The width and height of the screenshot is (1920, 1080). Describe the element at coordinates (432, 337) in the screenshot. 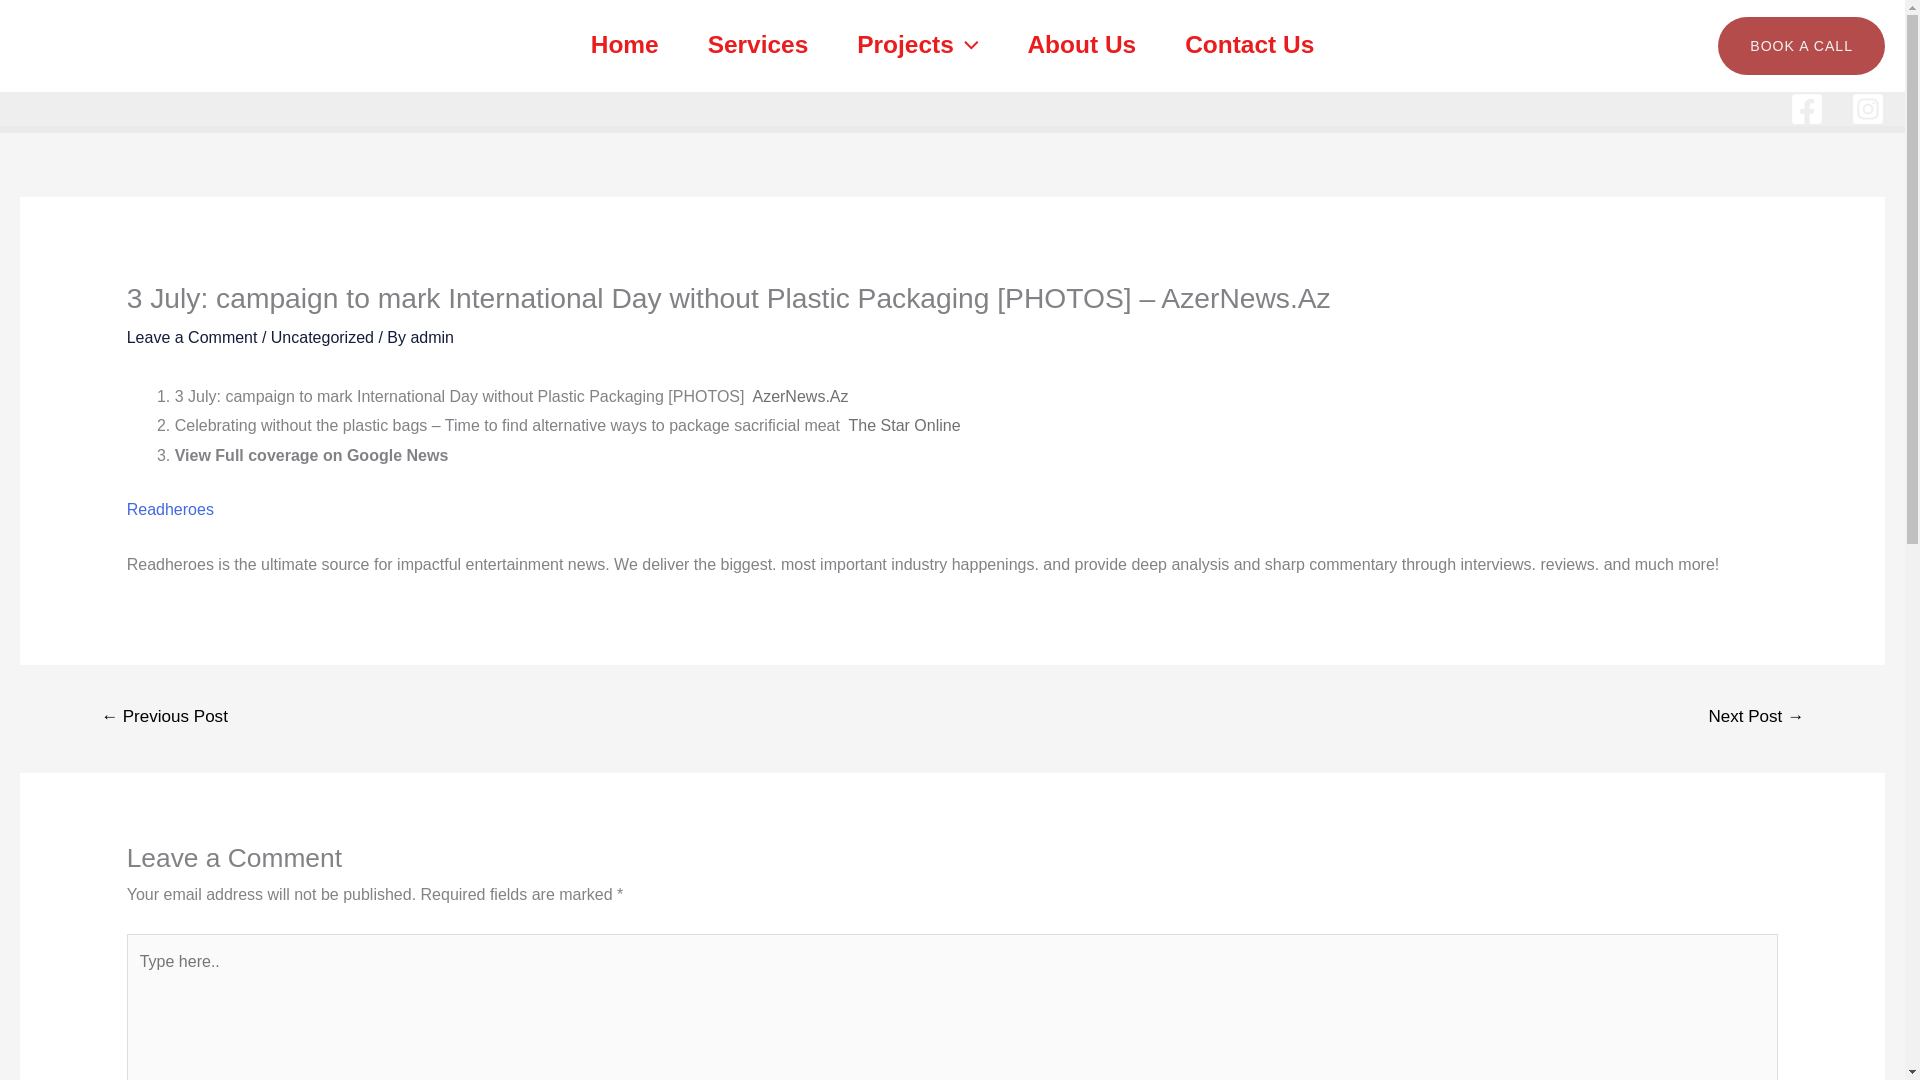

I see `admin` at that location.